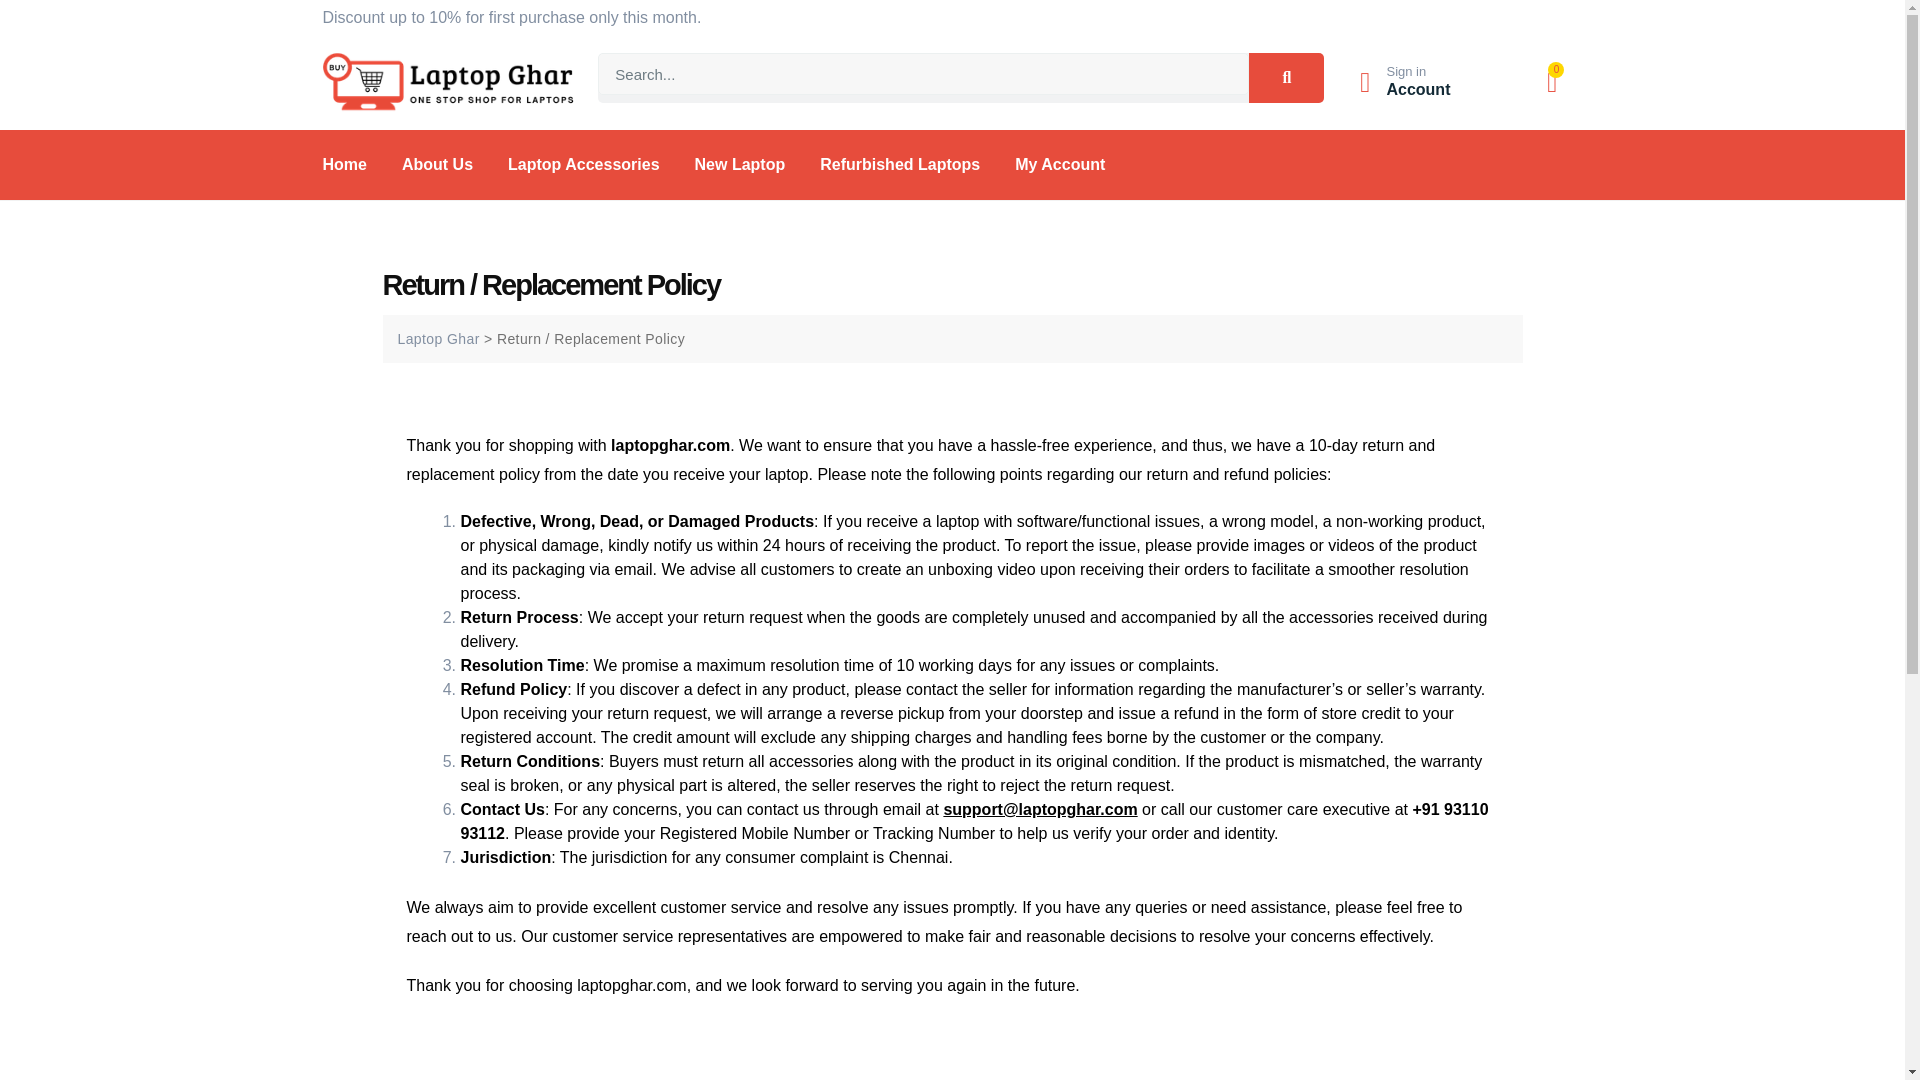 The width and height of the screenshot is (1920, 1080). I want to click on 0, so click(1552, 83).